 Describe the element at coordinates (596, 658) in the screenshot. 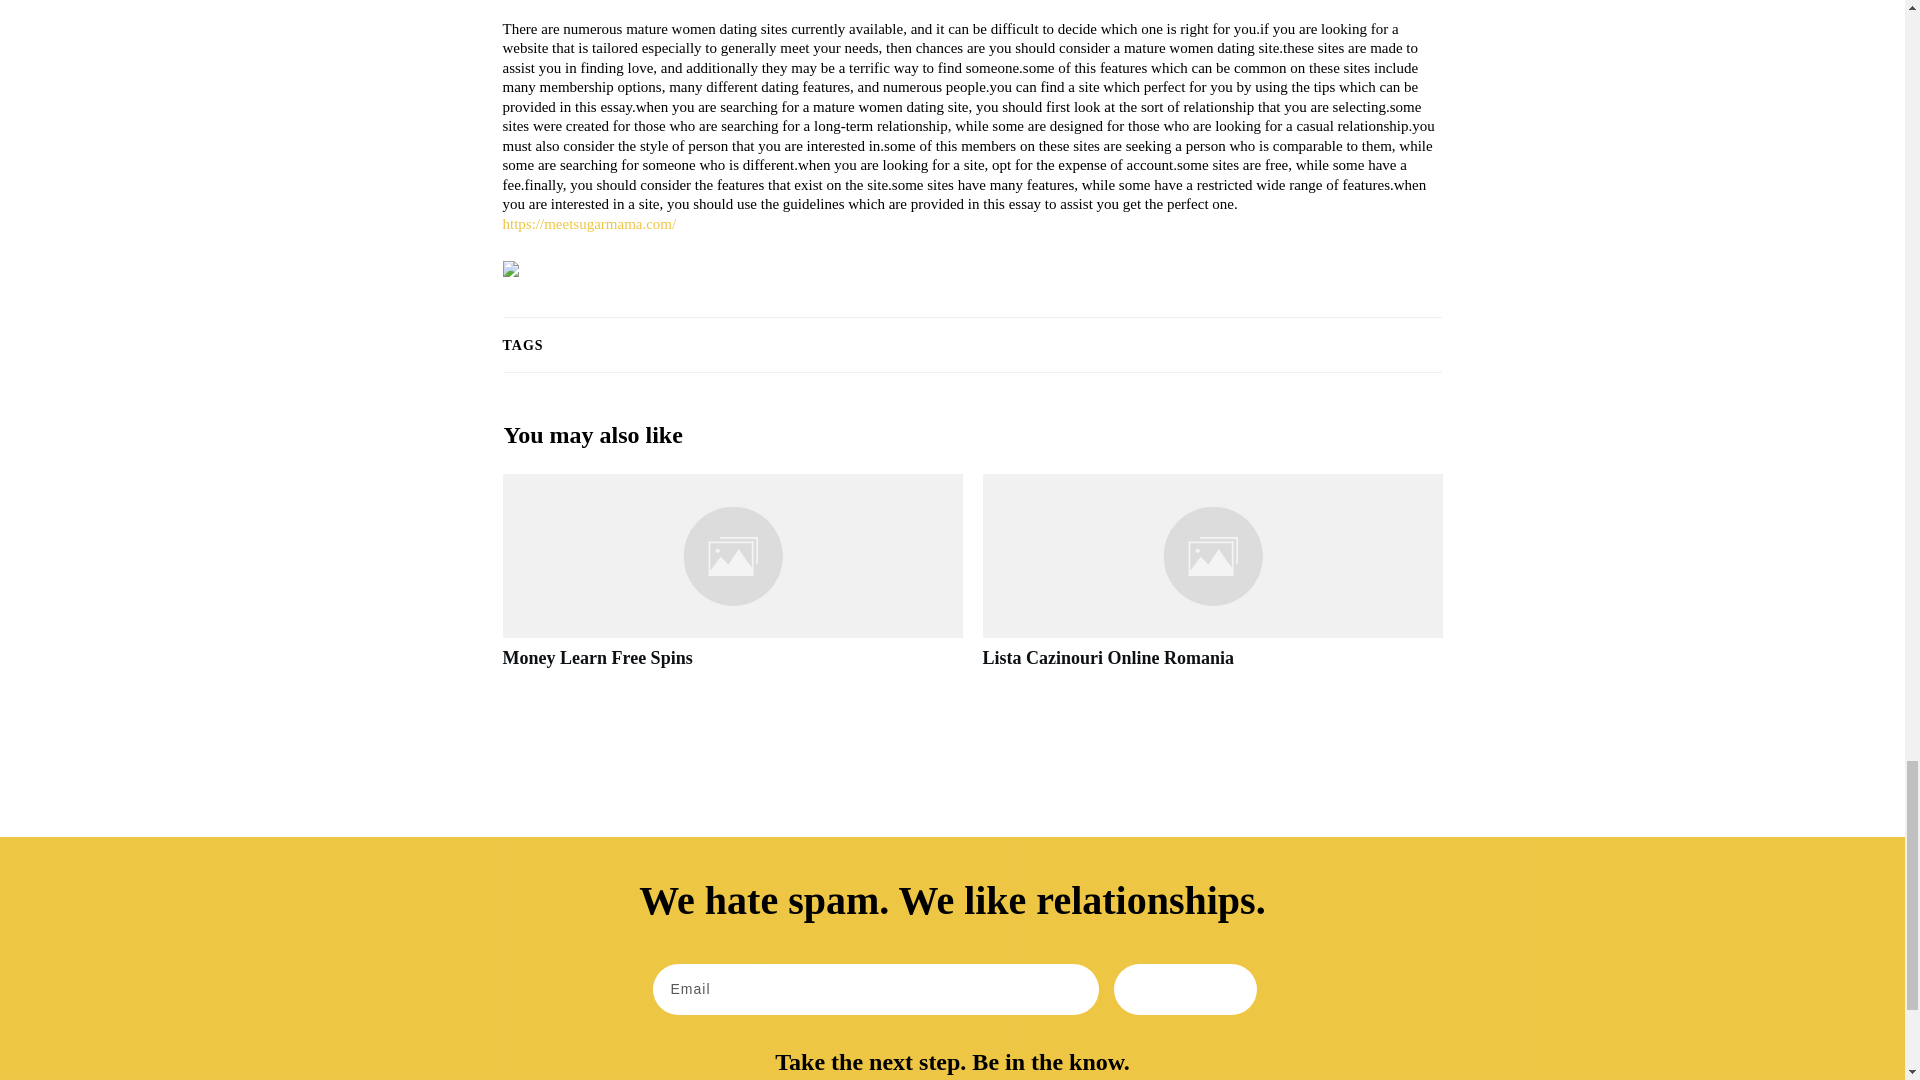

I see `Money Learn Free Spins` at that location.